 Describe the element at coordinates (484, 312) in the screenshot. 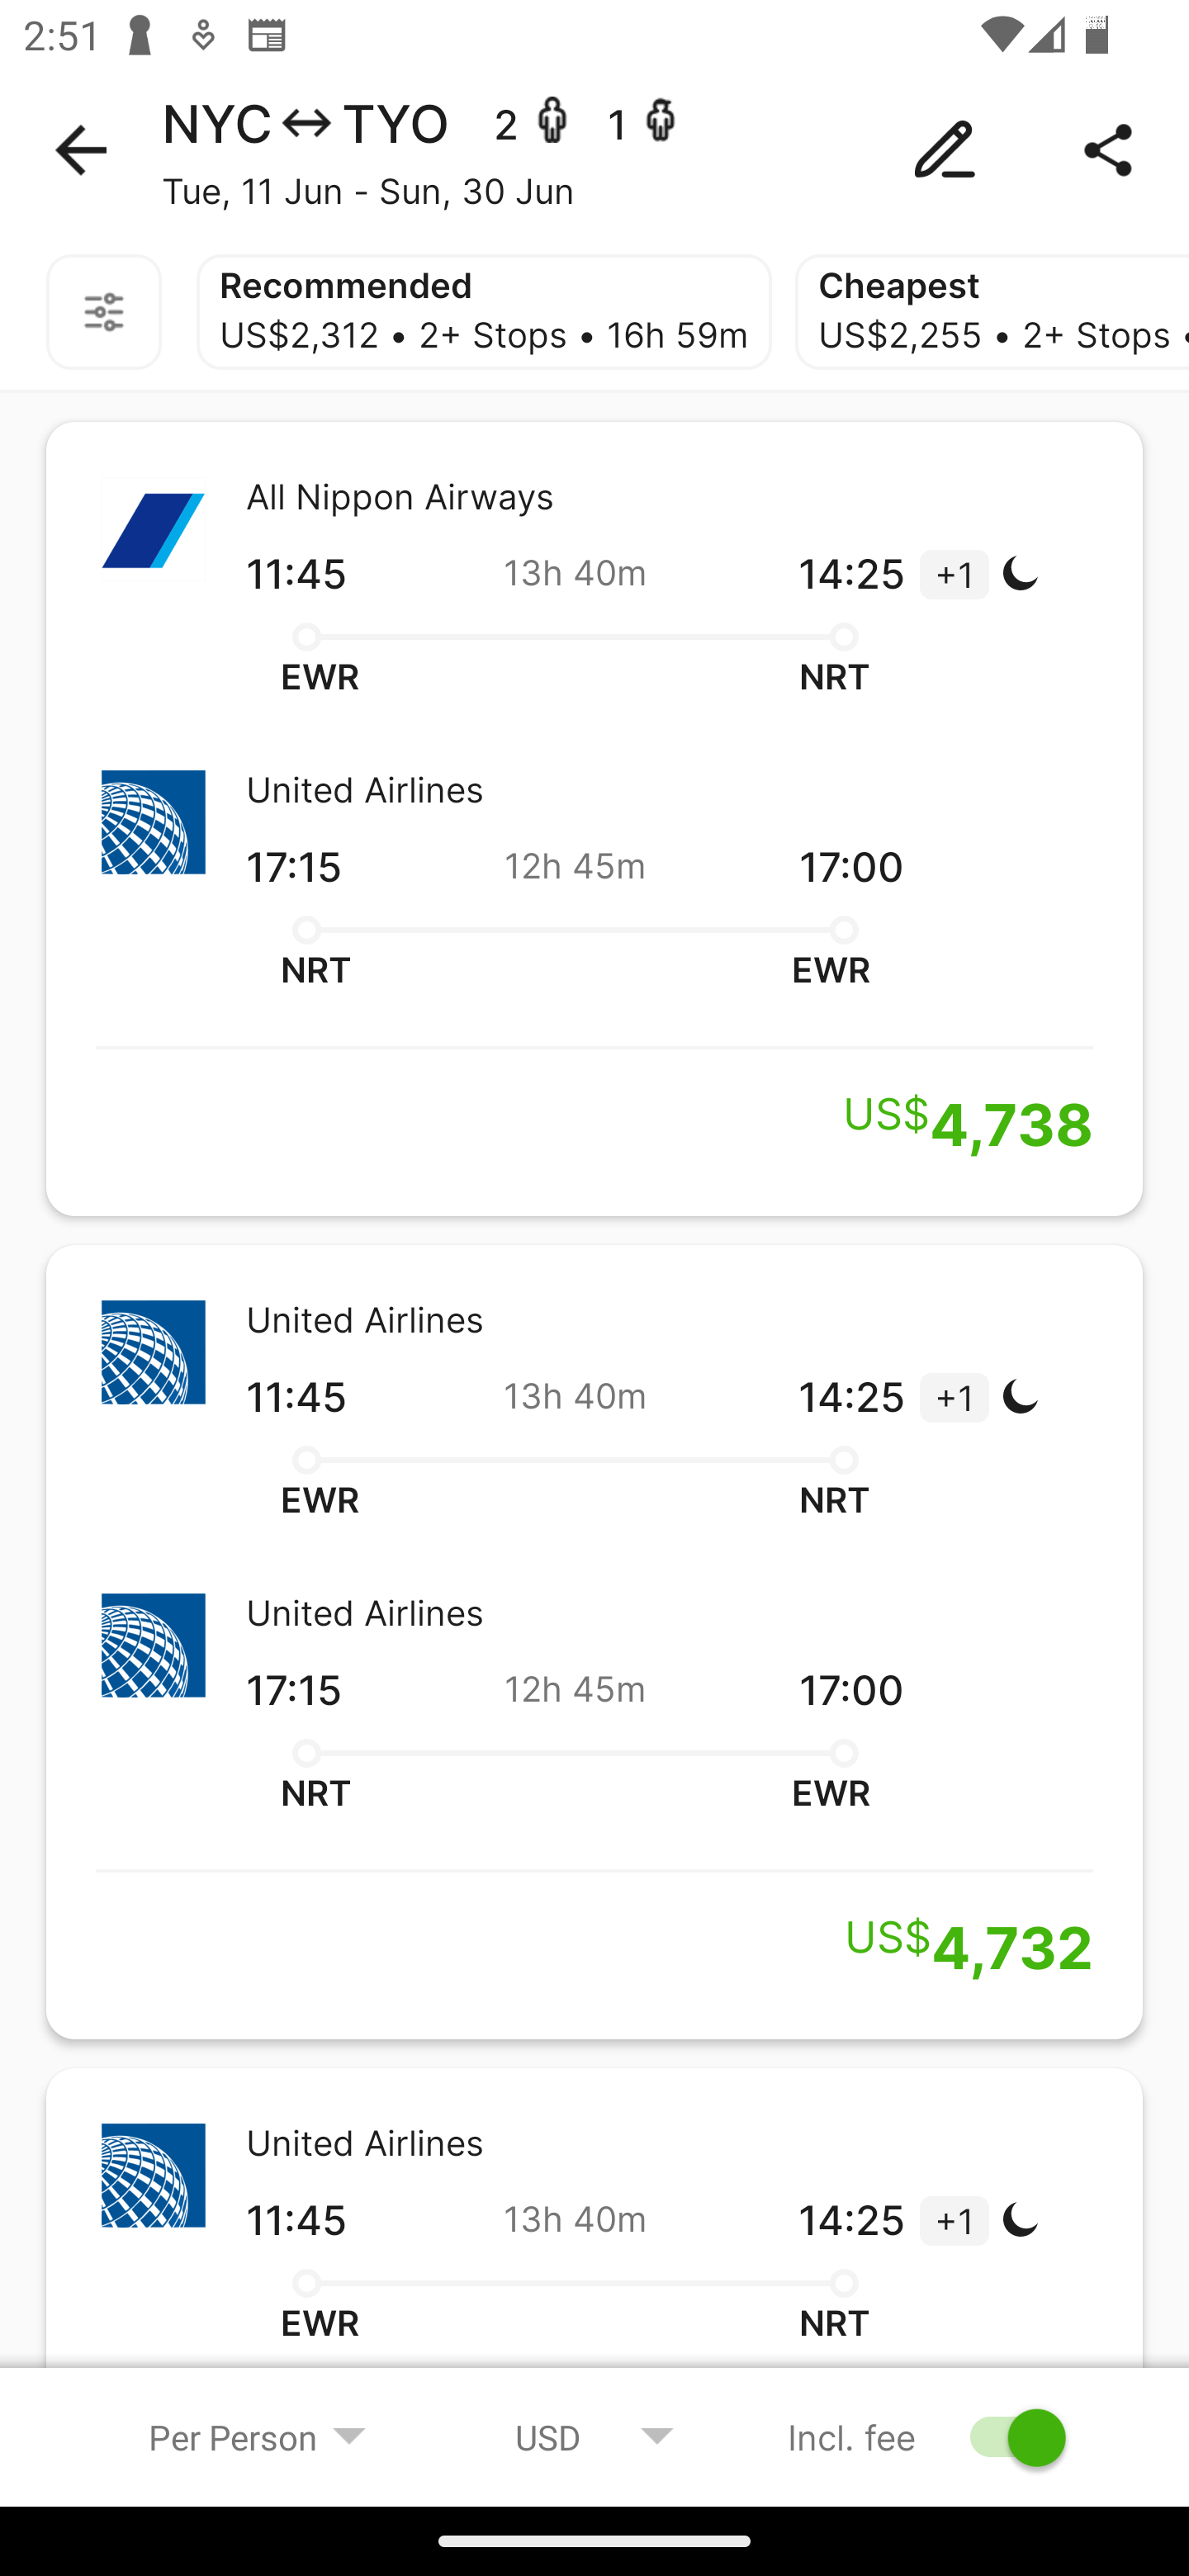

I see `Recommended  US$2,312 • 2+ Stops • 16h 59m` at that location.